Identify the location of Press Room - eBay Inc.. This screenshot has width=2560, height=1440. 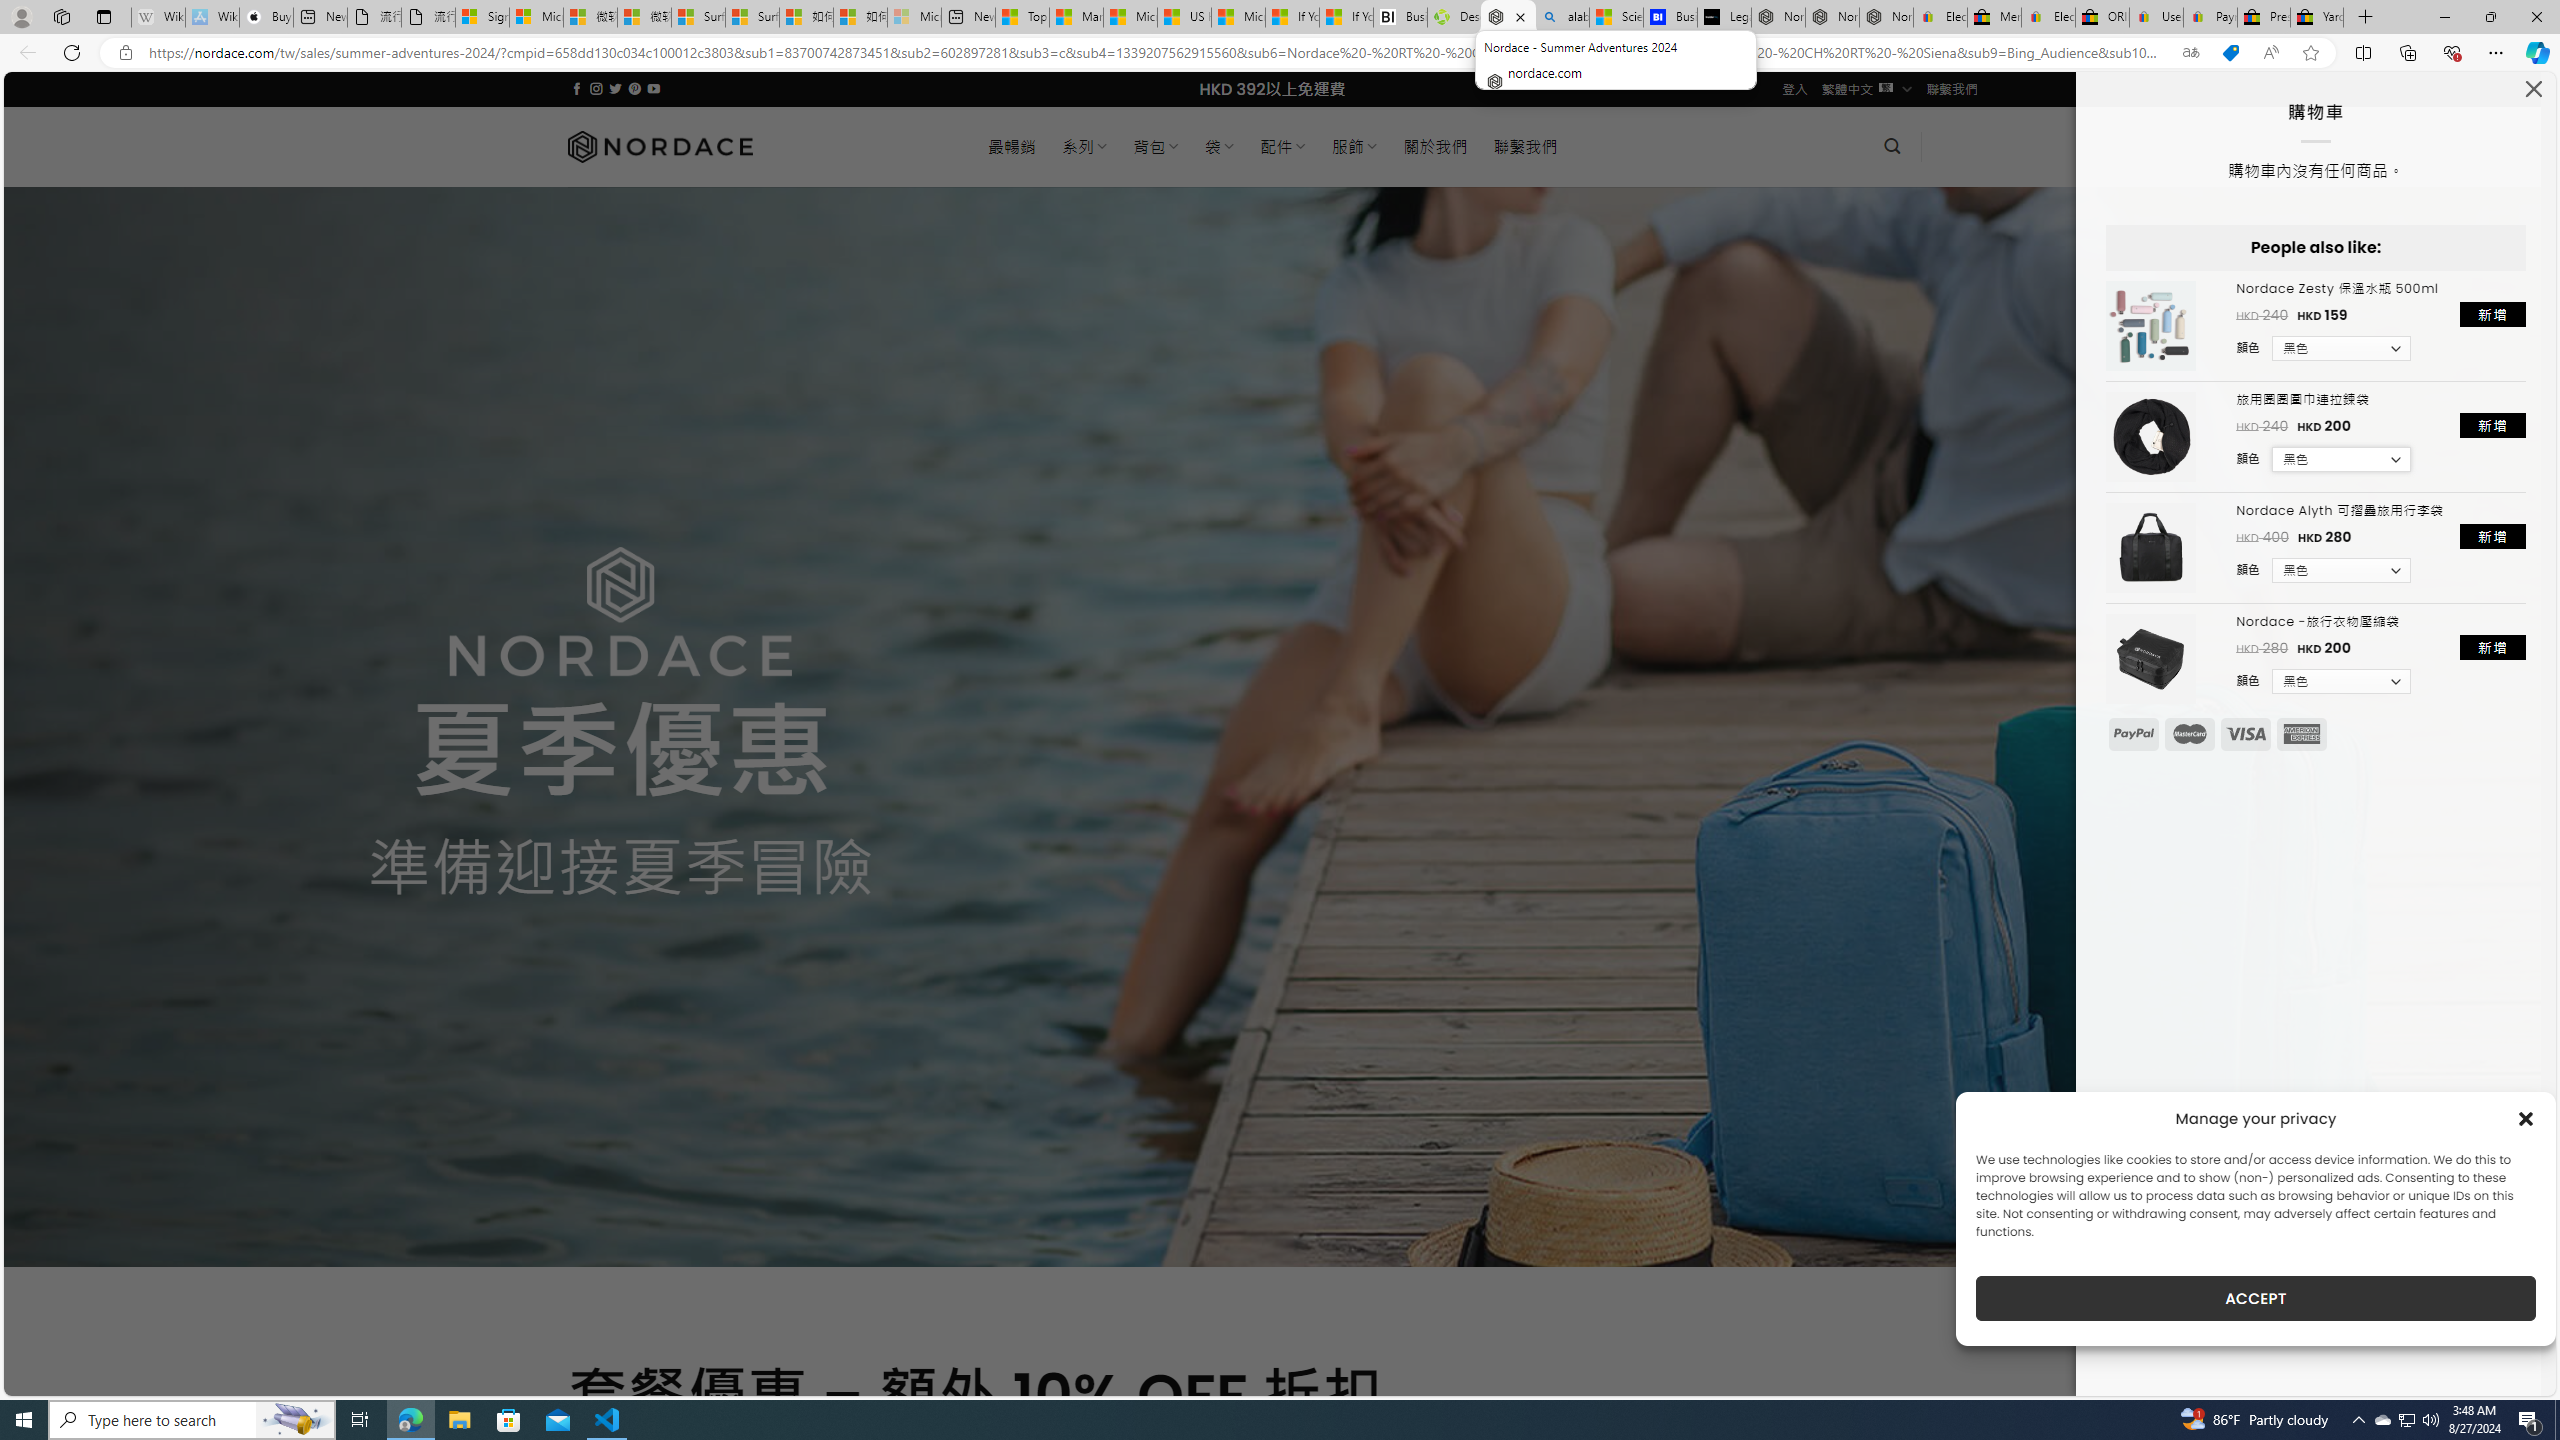
(2264, 17).